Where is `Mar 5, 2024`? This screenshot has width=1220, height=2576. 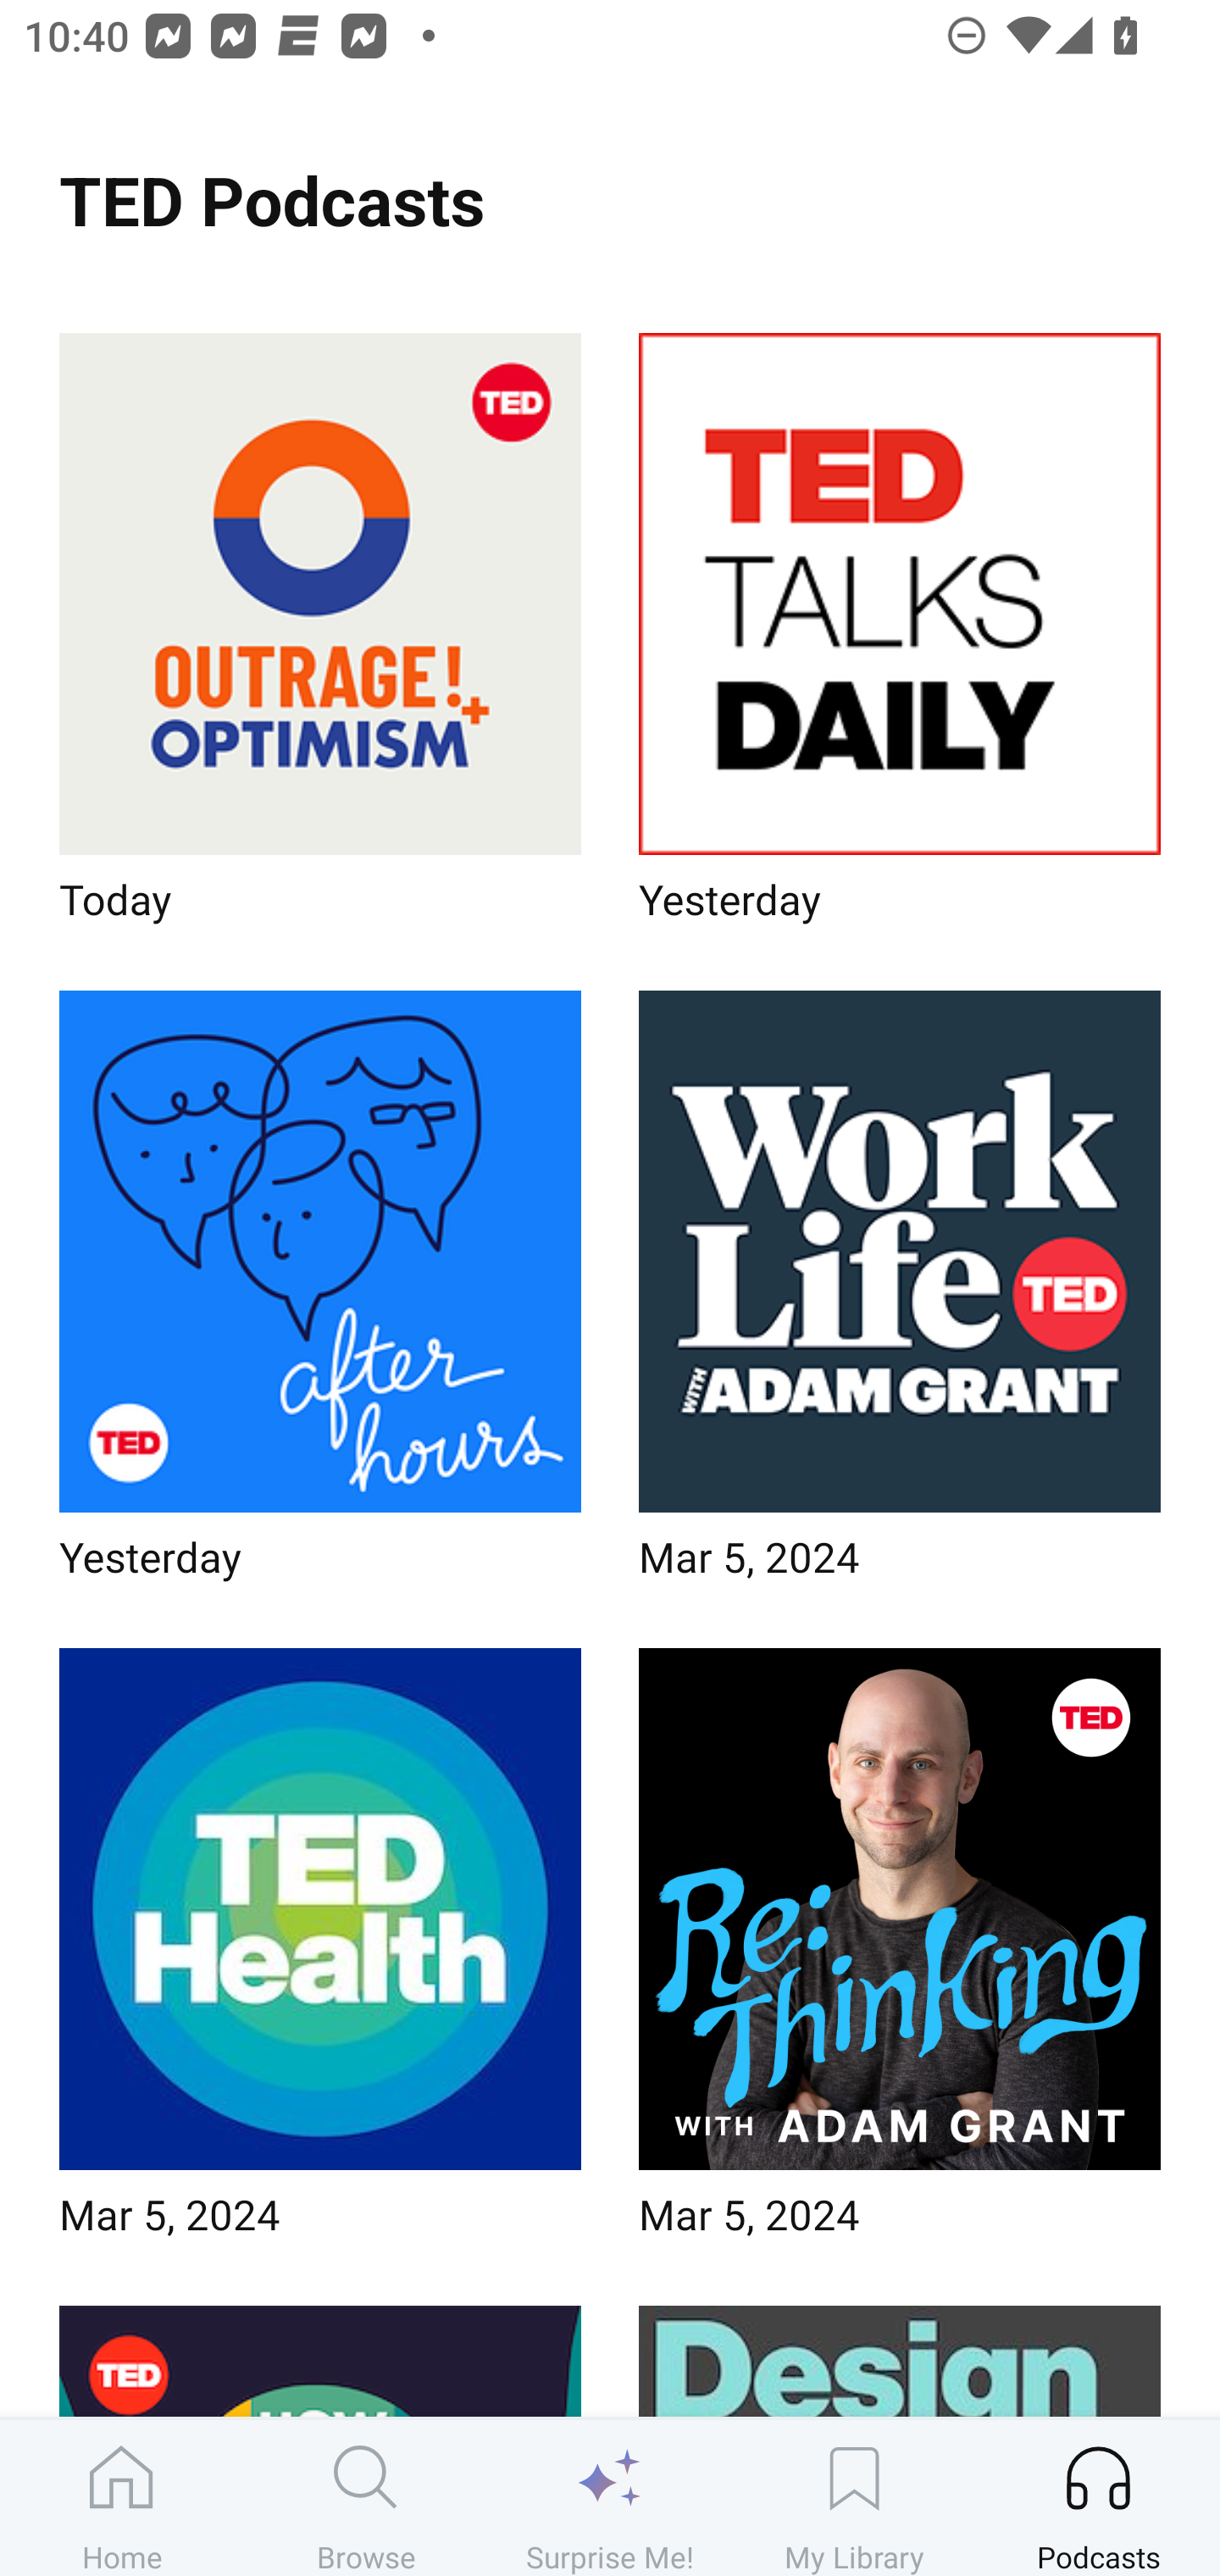 Mar 5, 2024 is located at coordinates (900, 1295).